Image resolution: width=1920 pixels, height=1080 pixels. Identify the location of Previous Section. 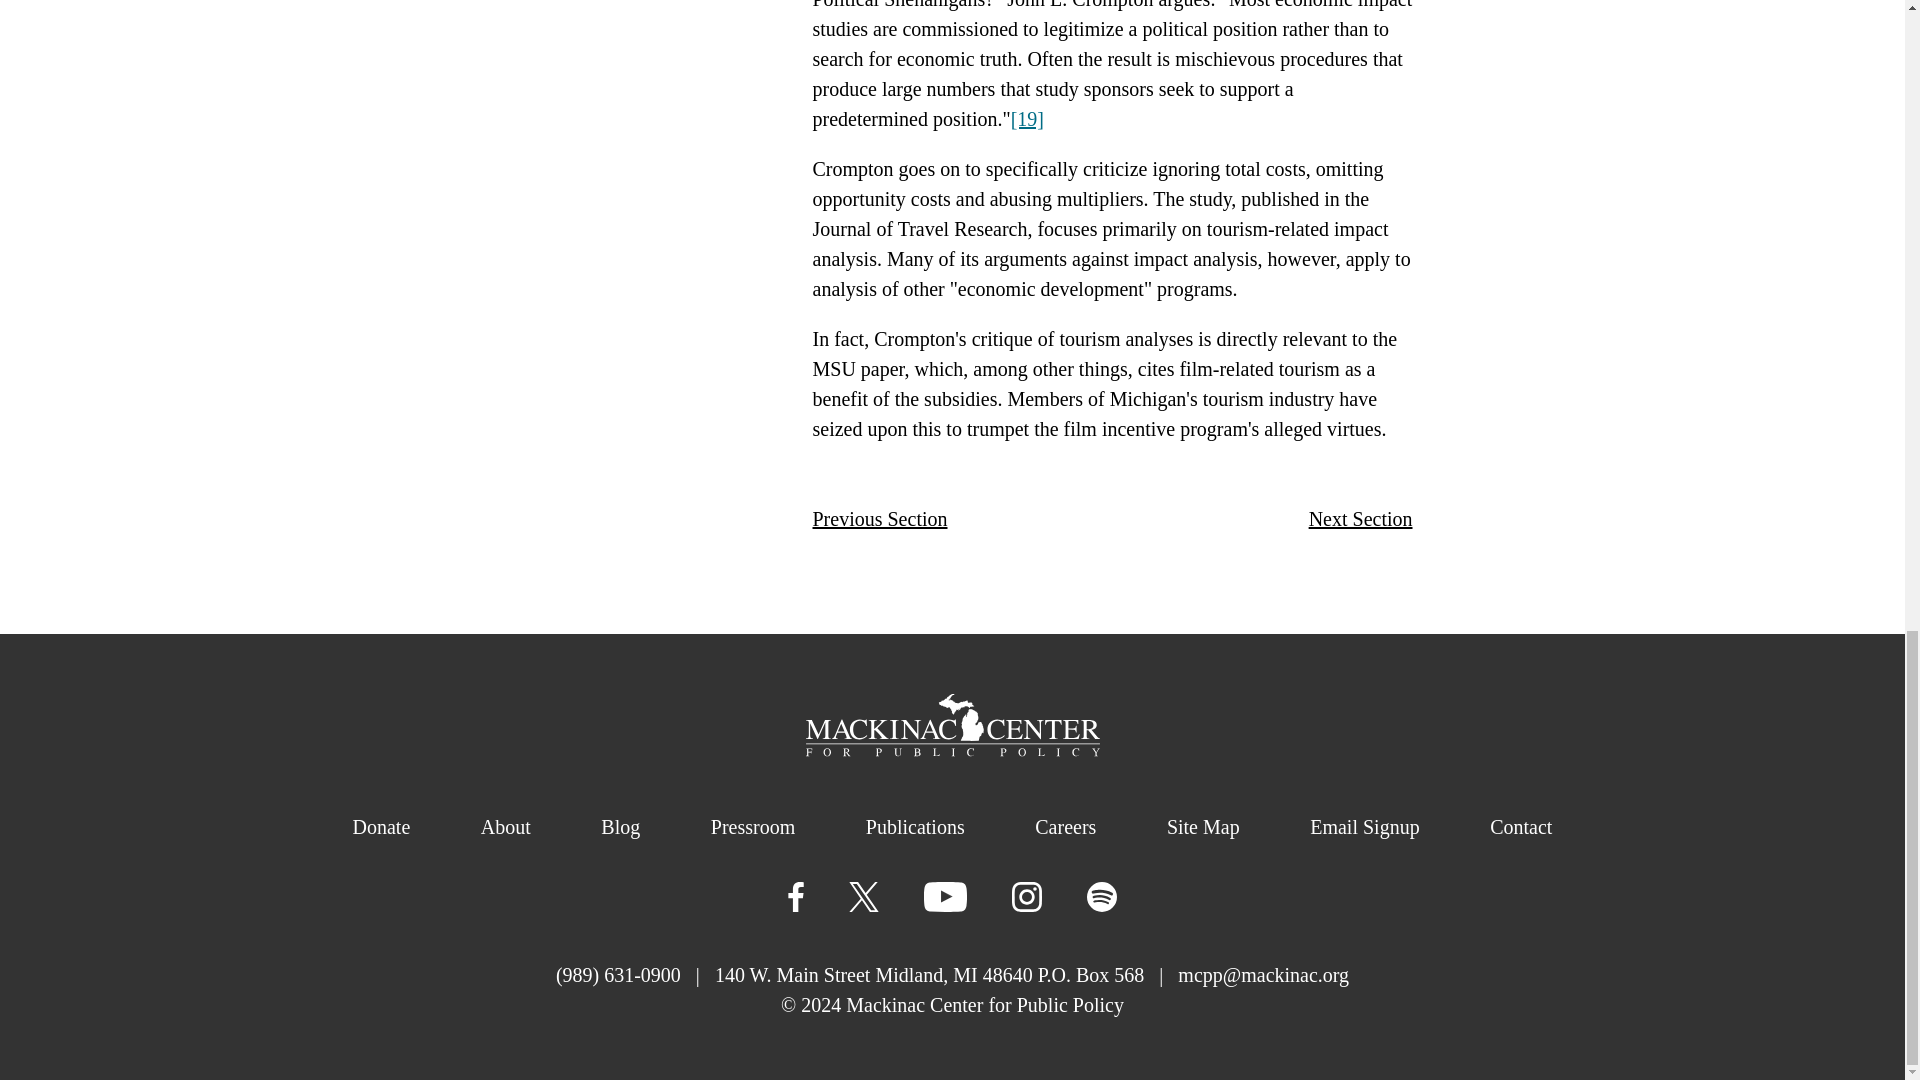
(879, 518).